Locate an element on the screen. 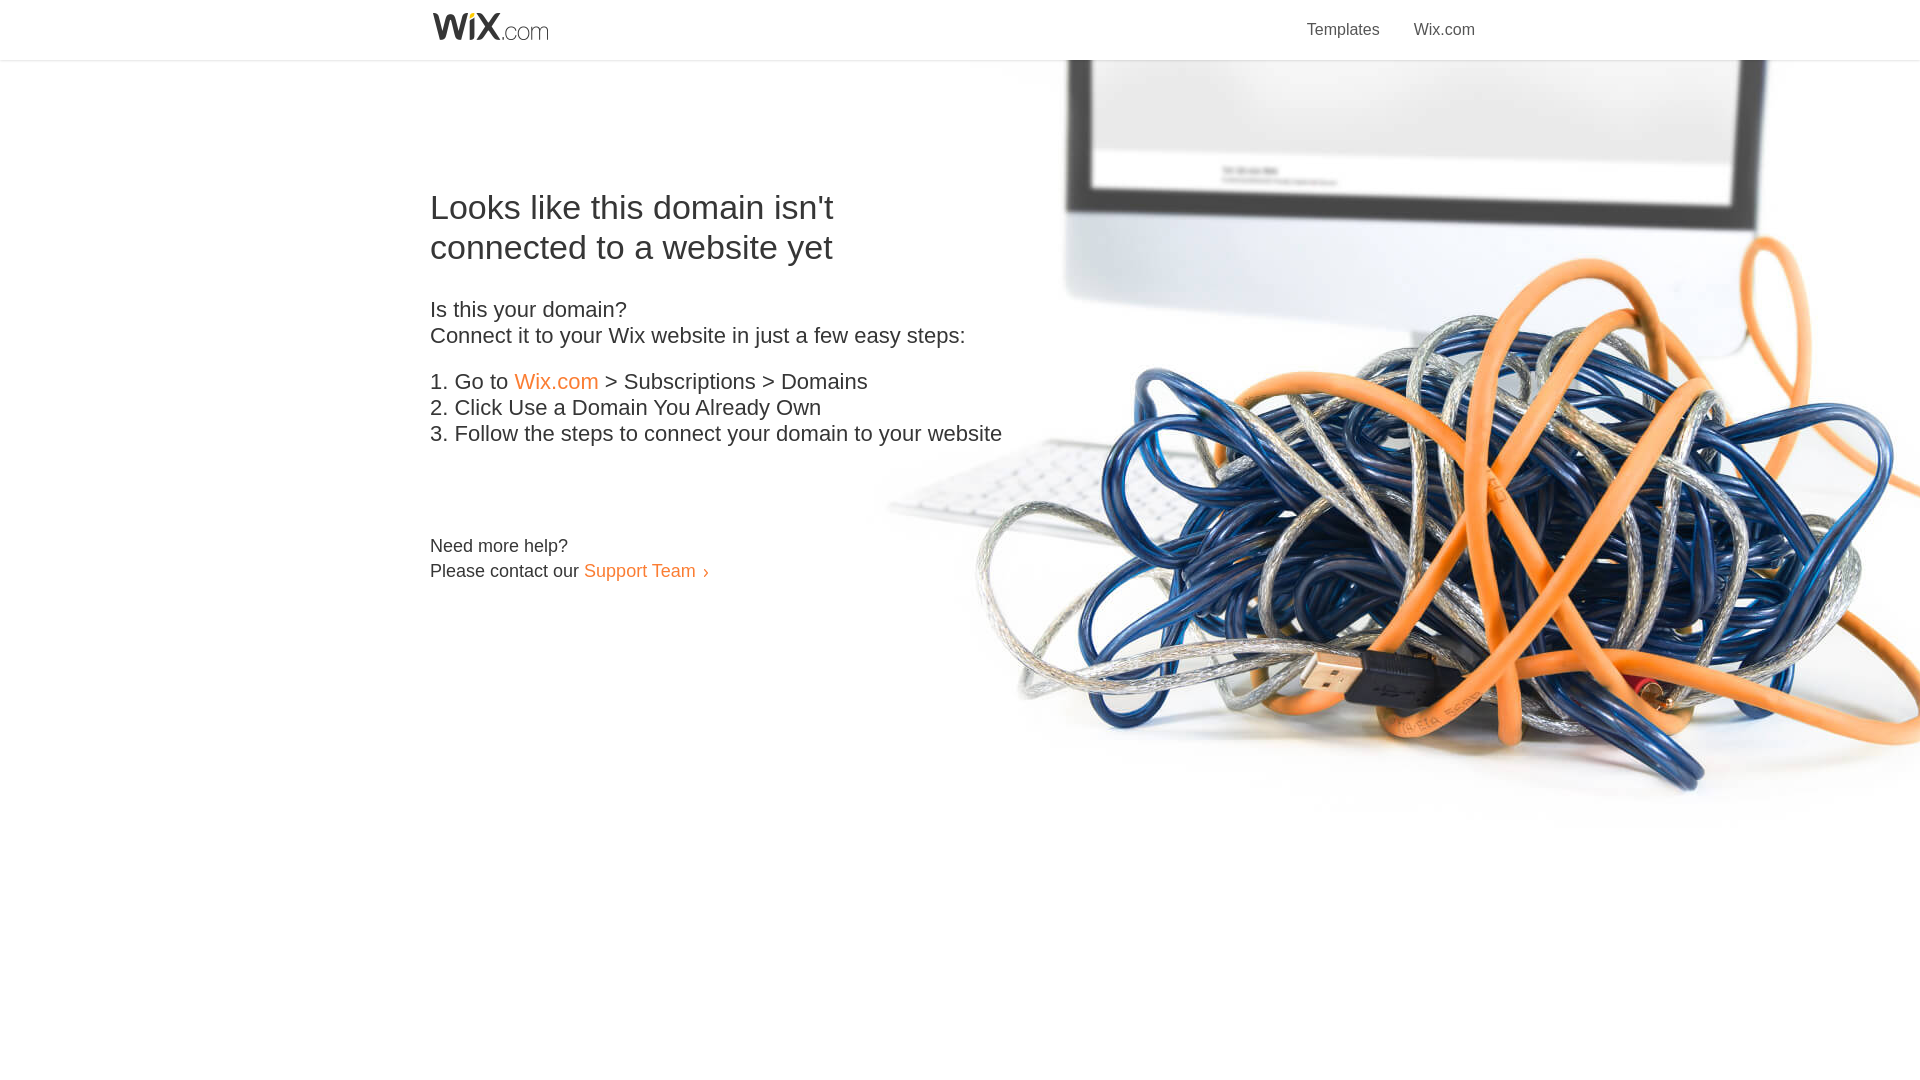 Image resolution: width=1920 pixels, height=1080 pixels. Wix.com is located at coordinates (1444, 18).